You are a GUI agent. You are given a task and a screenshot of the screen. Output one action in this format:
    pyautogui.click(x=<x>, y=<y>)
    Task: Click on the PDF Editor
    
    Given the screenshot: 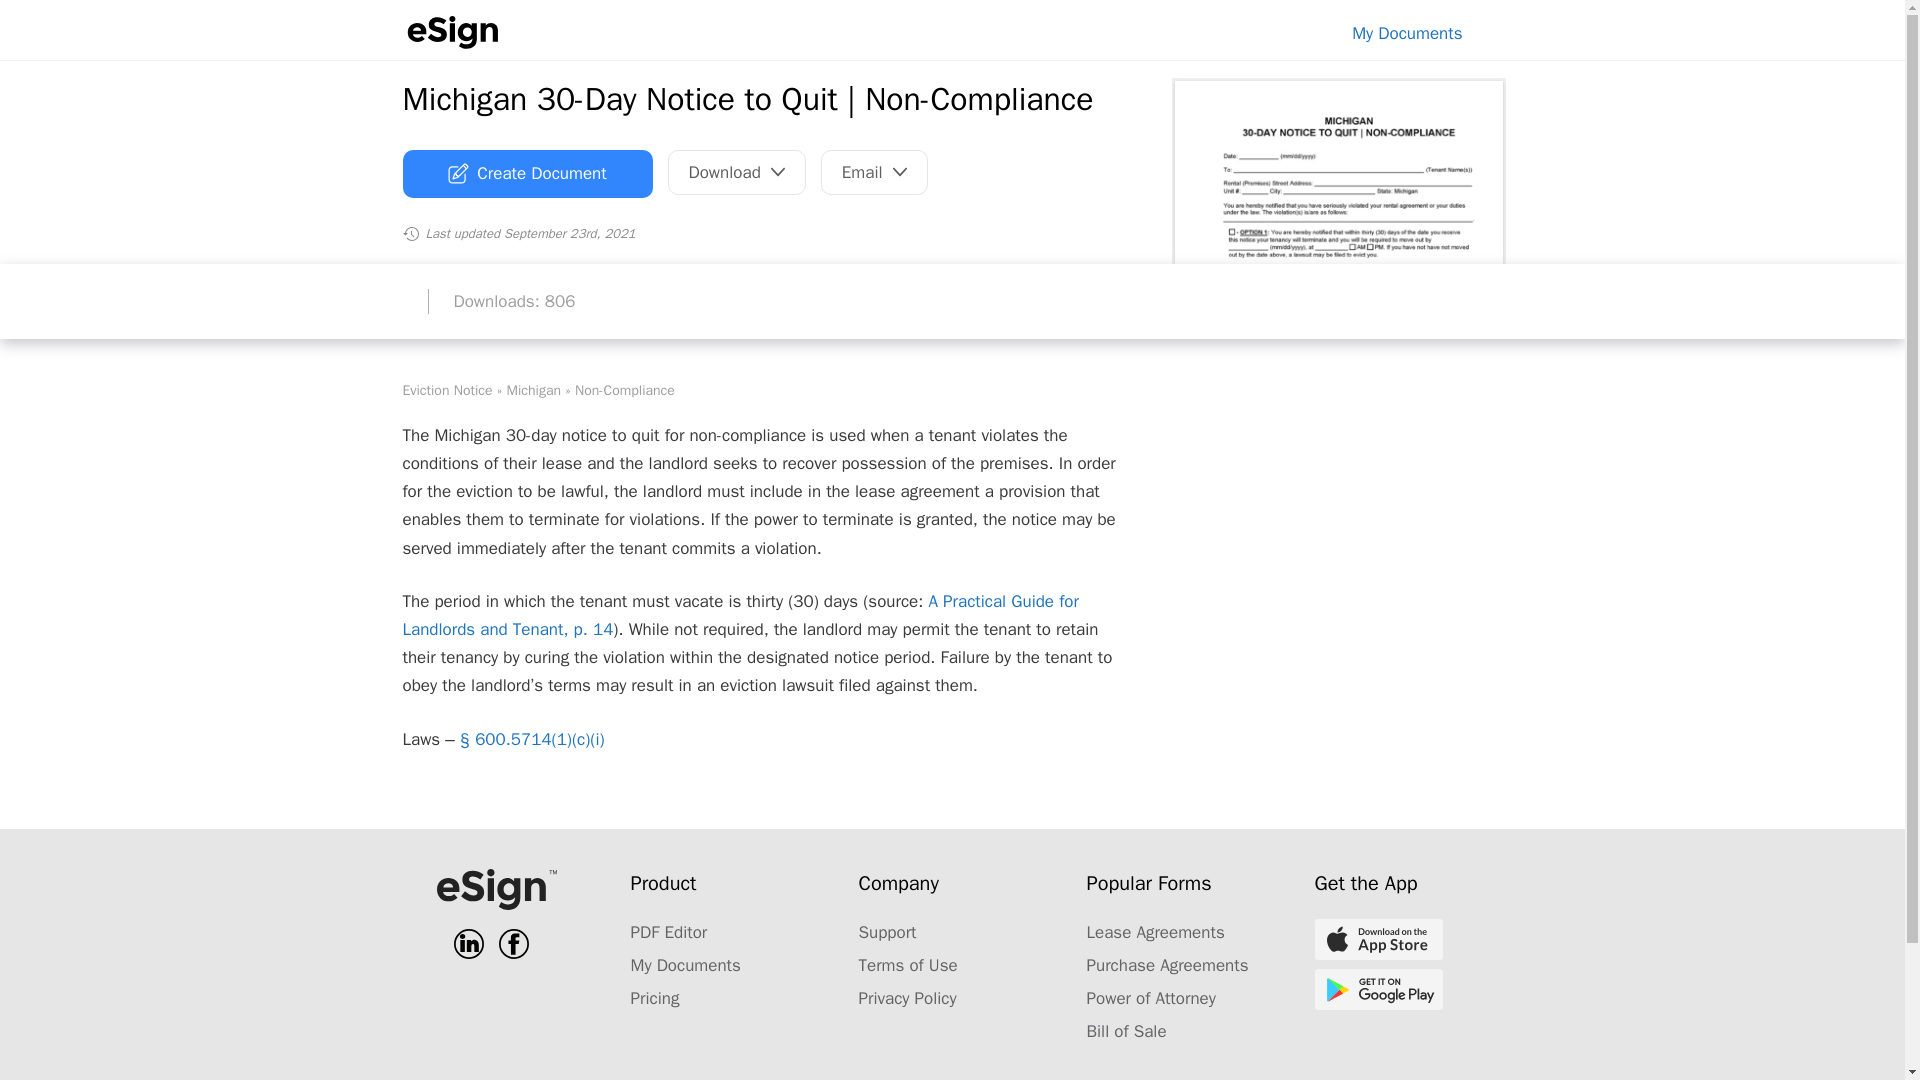 What is the action you would take?
    pyautogui.click(x=668, y=932)
    